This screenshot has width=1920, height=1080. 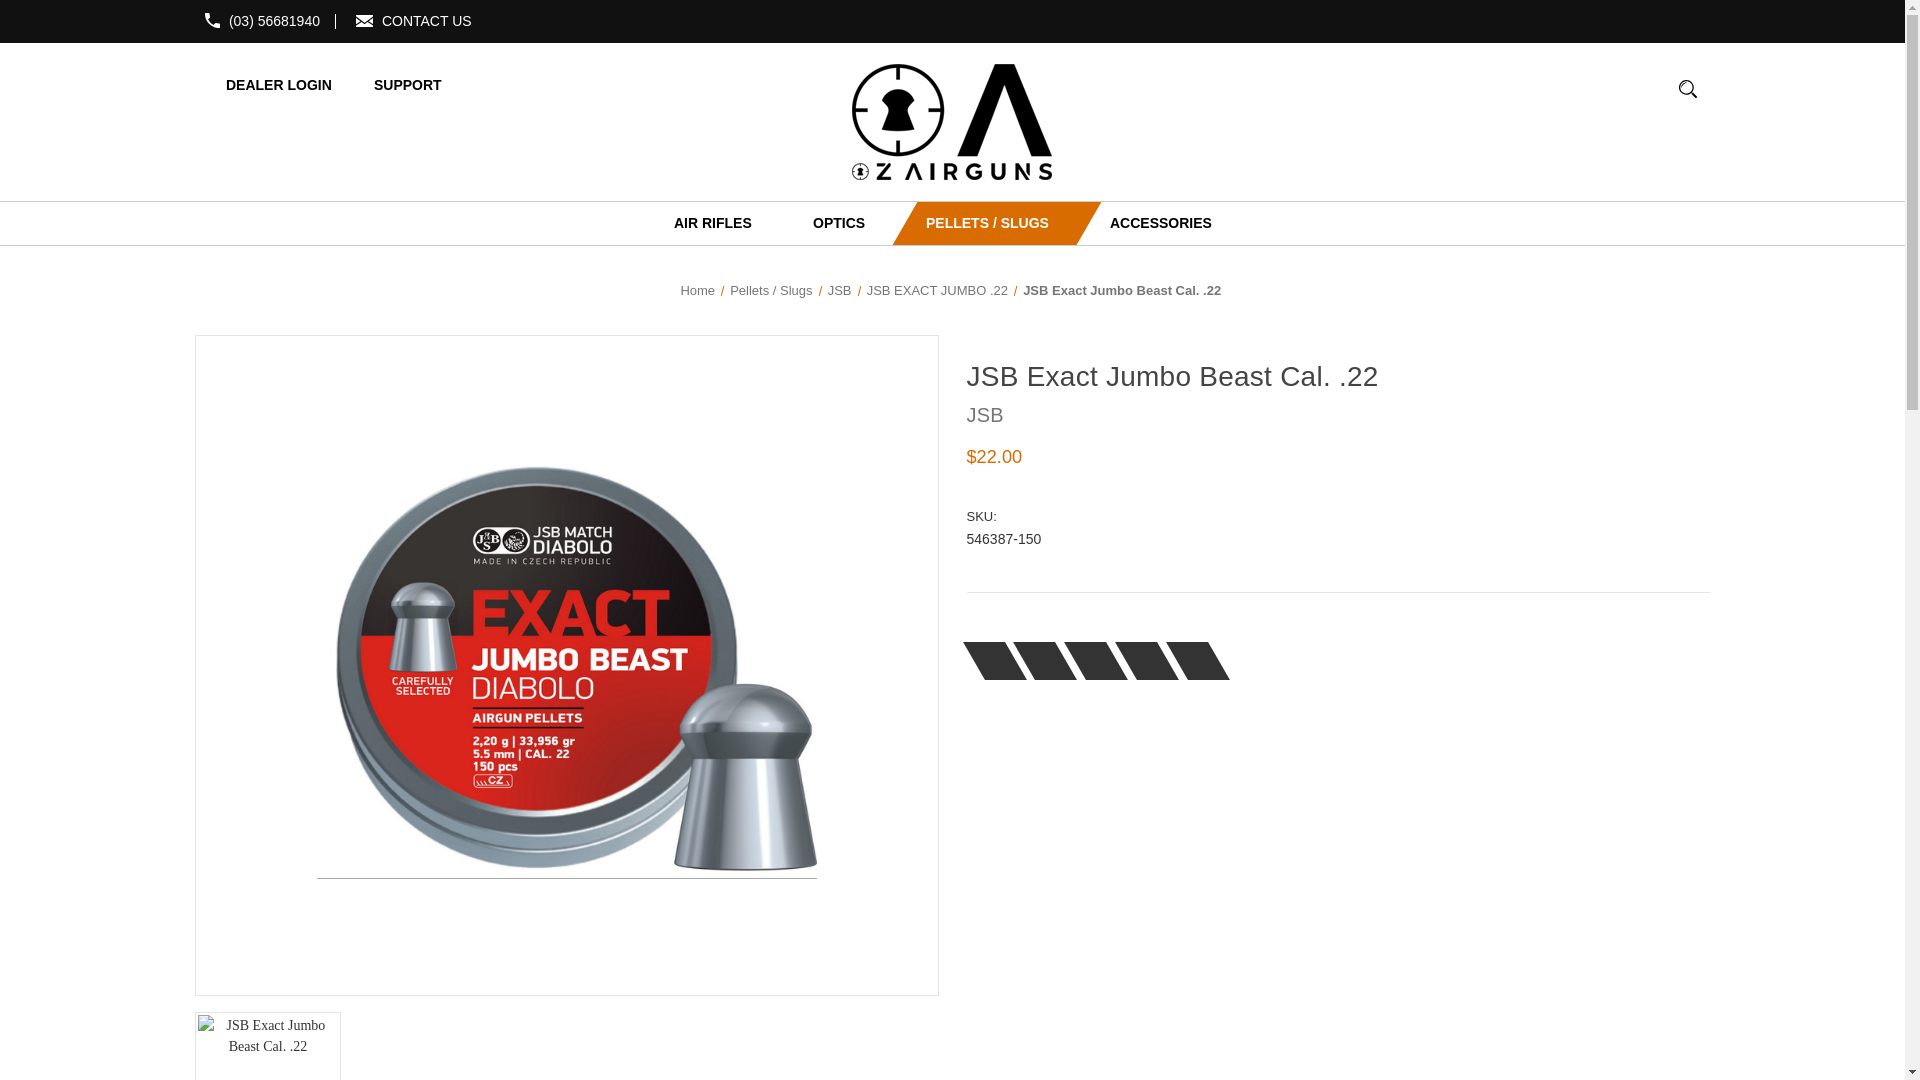 I want to click on DEALER LOGIN, so click(x=267, y=84).